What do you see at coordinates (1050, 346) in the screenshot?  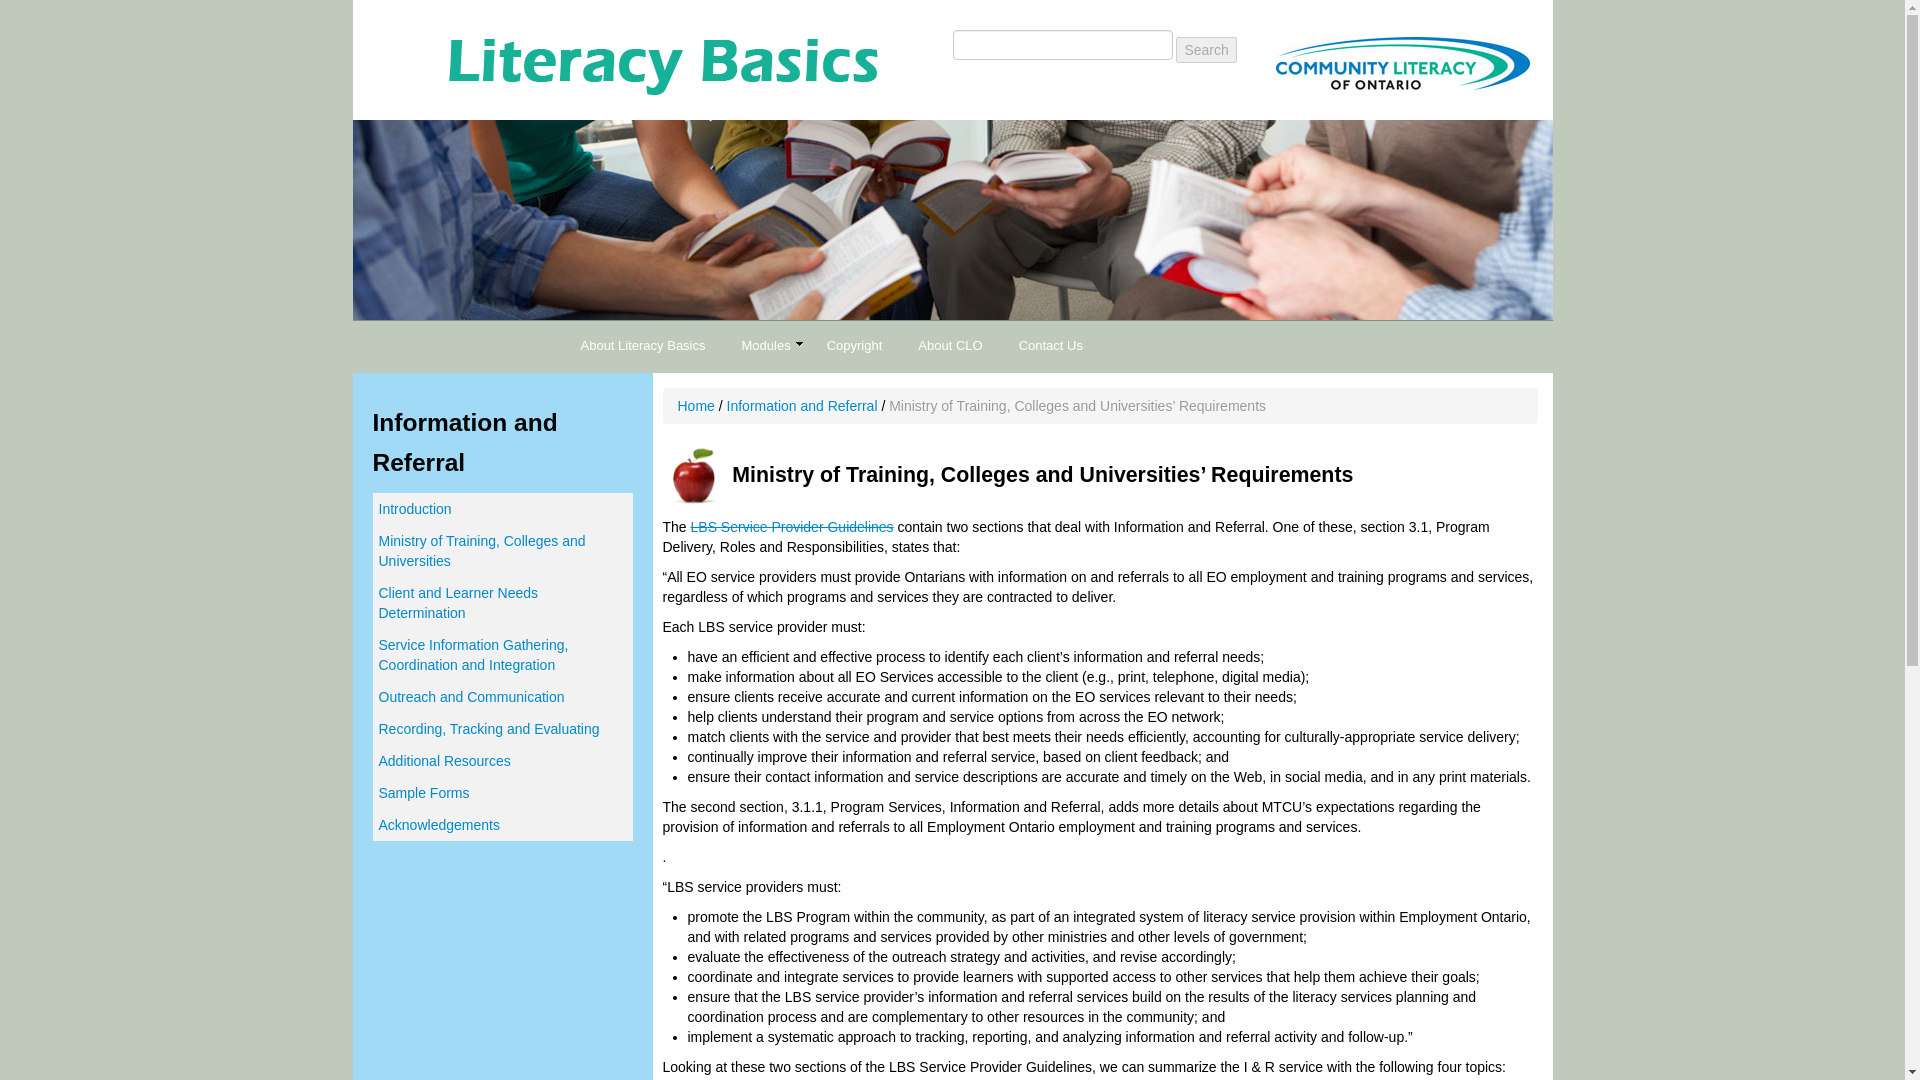 I see `Contact Us` at bounding box center [1050, 346].